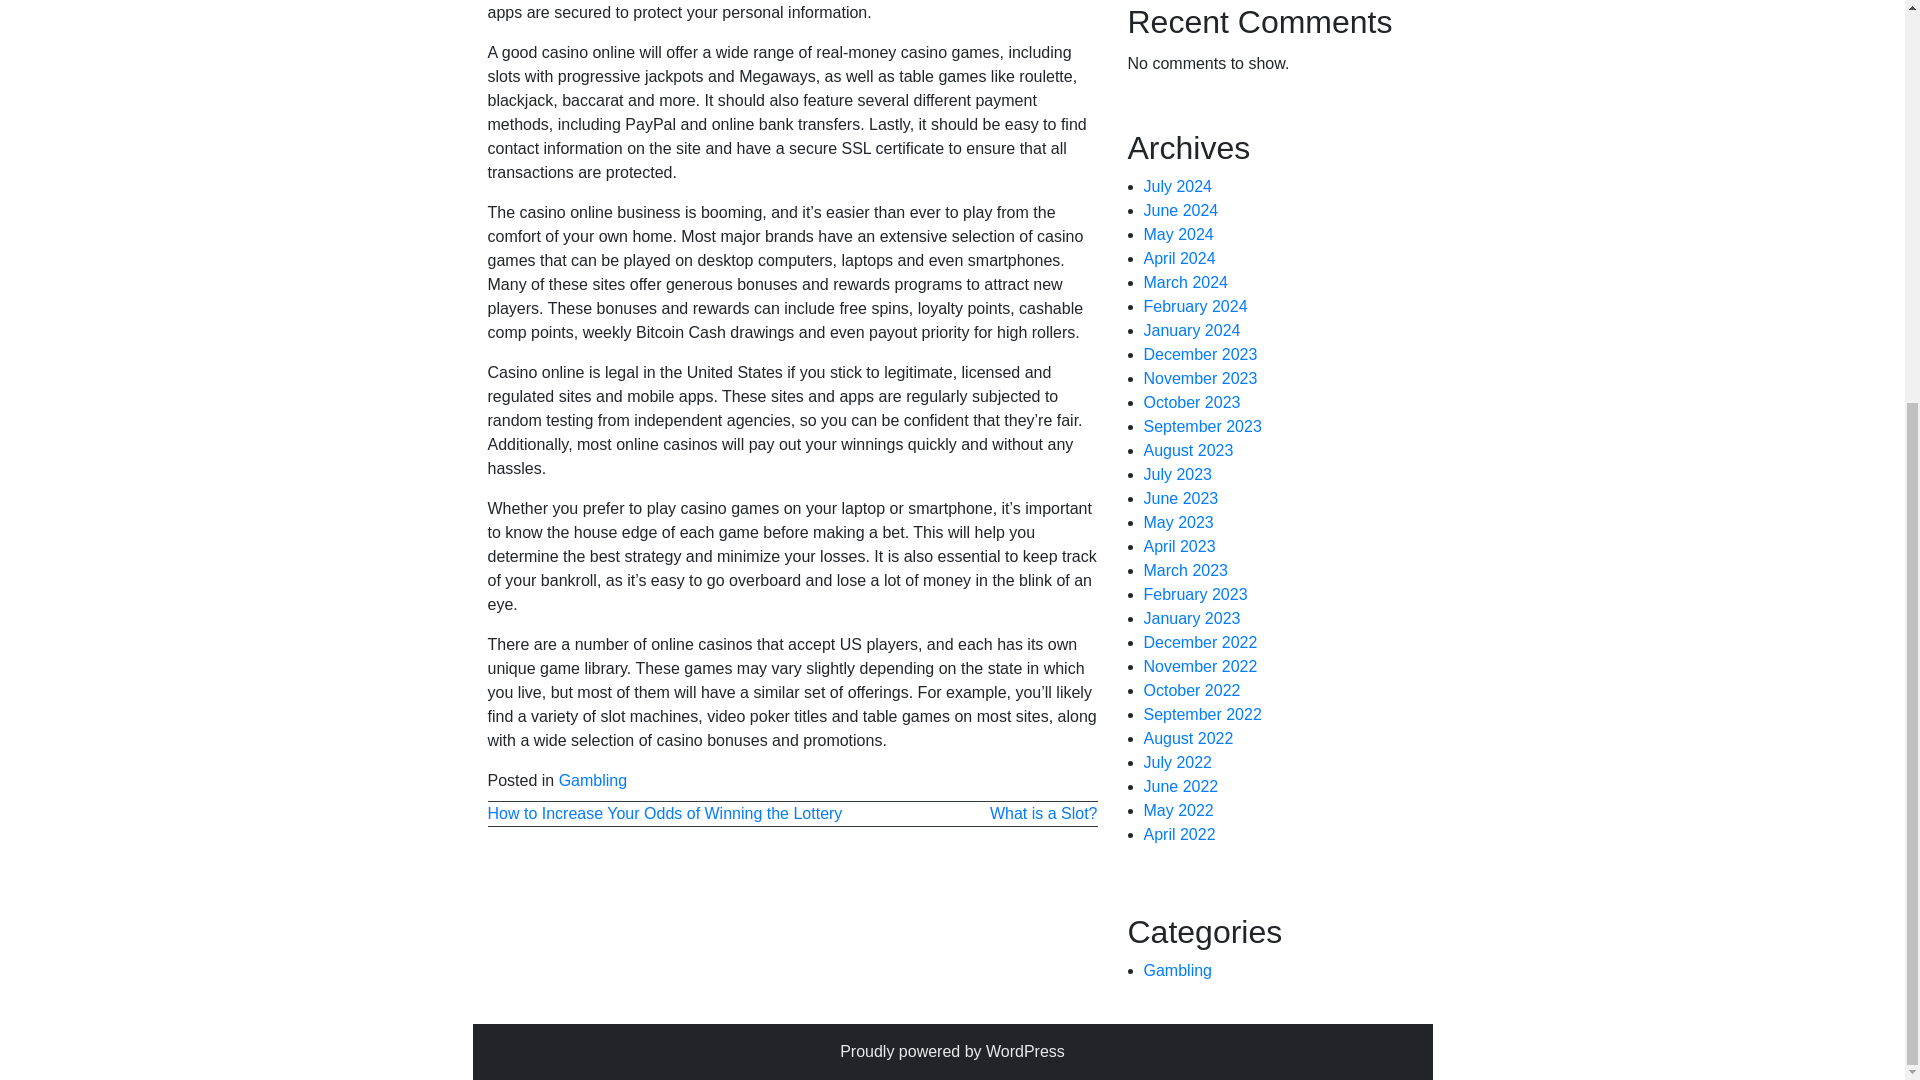 The height and width of the screenshot is (1080, 1920). Describe the element at coordinates (1189, 738) in the screenshot. I see `August 2022` at that location.